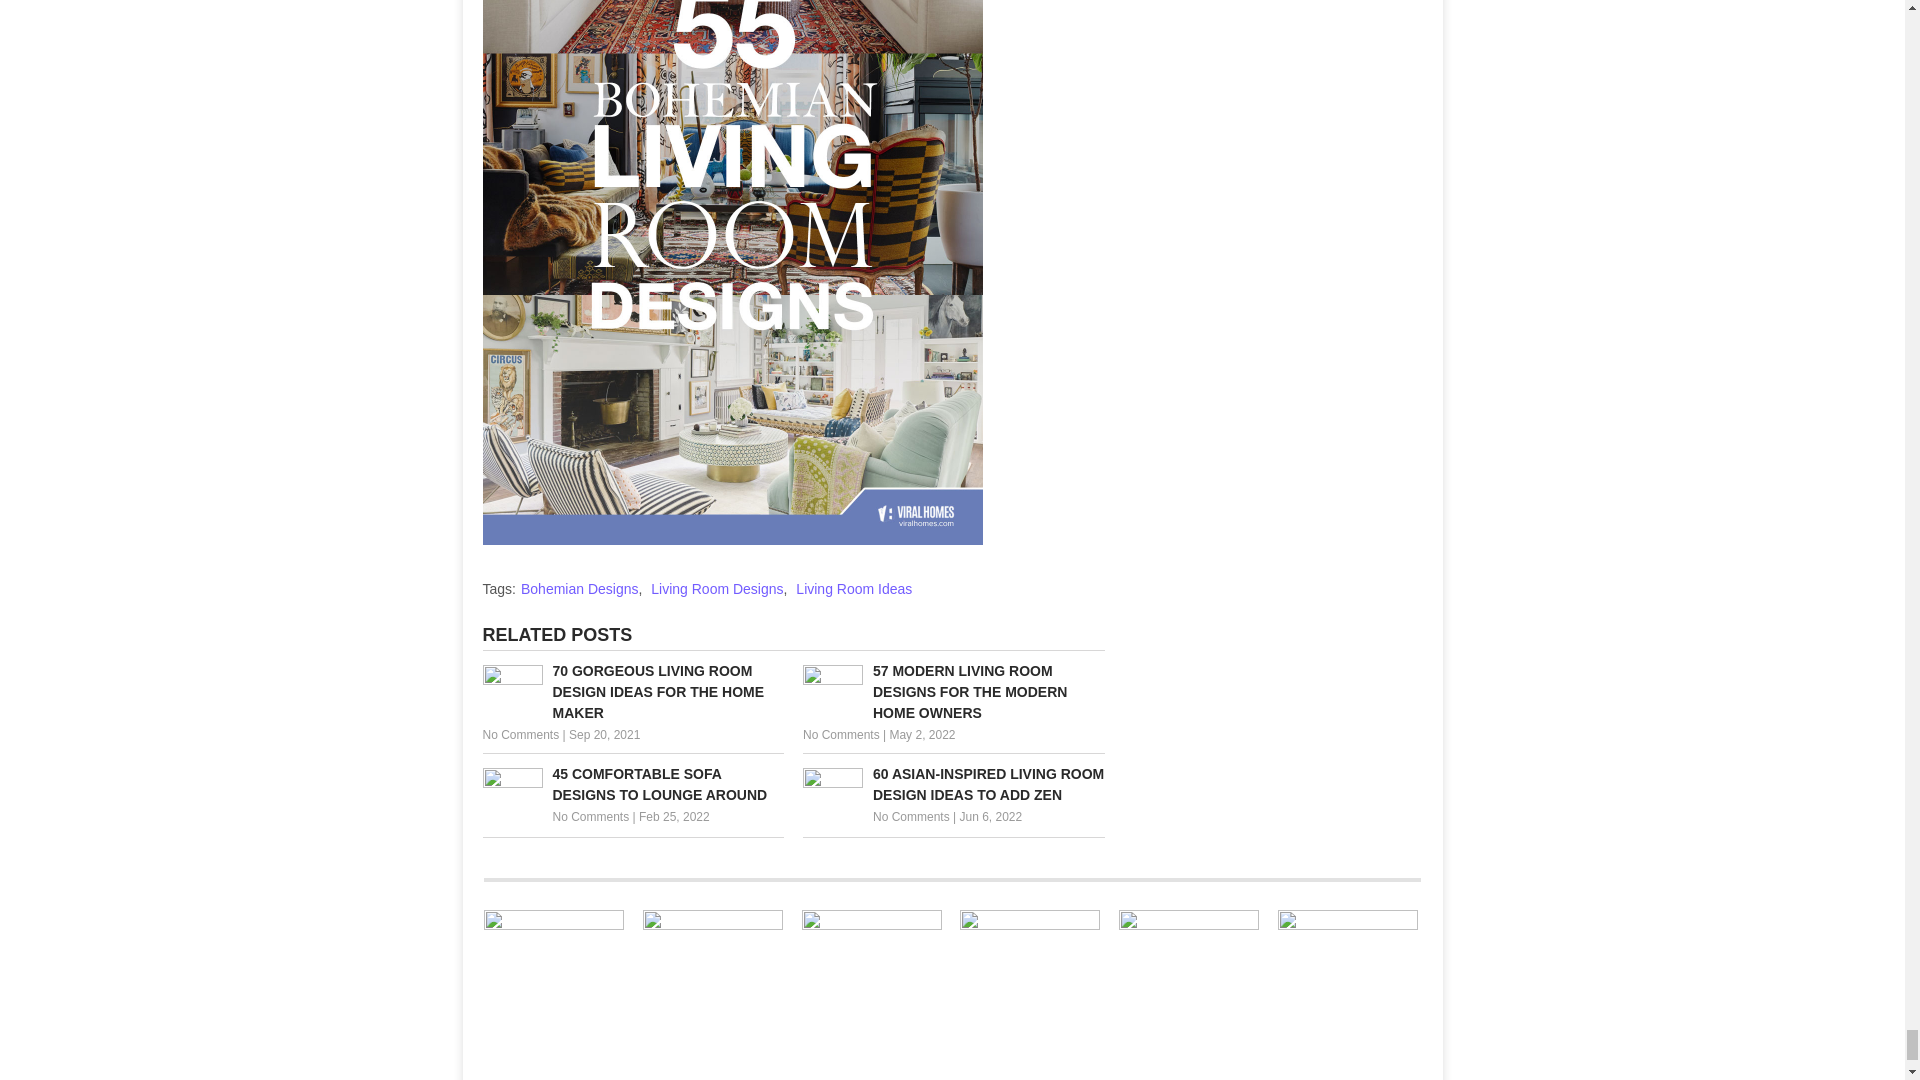 This screenshot has width=1920, height=1080. Describe the element at coordinates (520, 734) in the screenshot. I see `No Comments` at that location.